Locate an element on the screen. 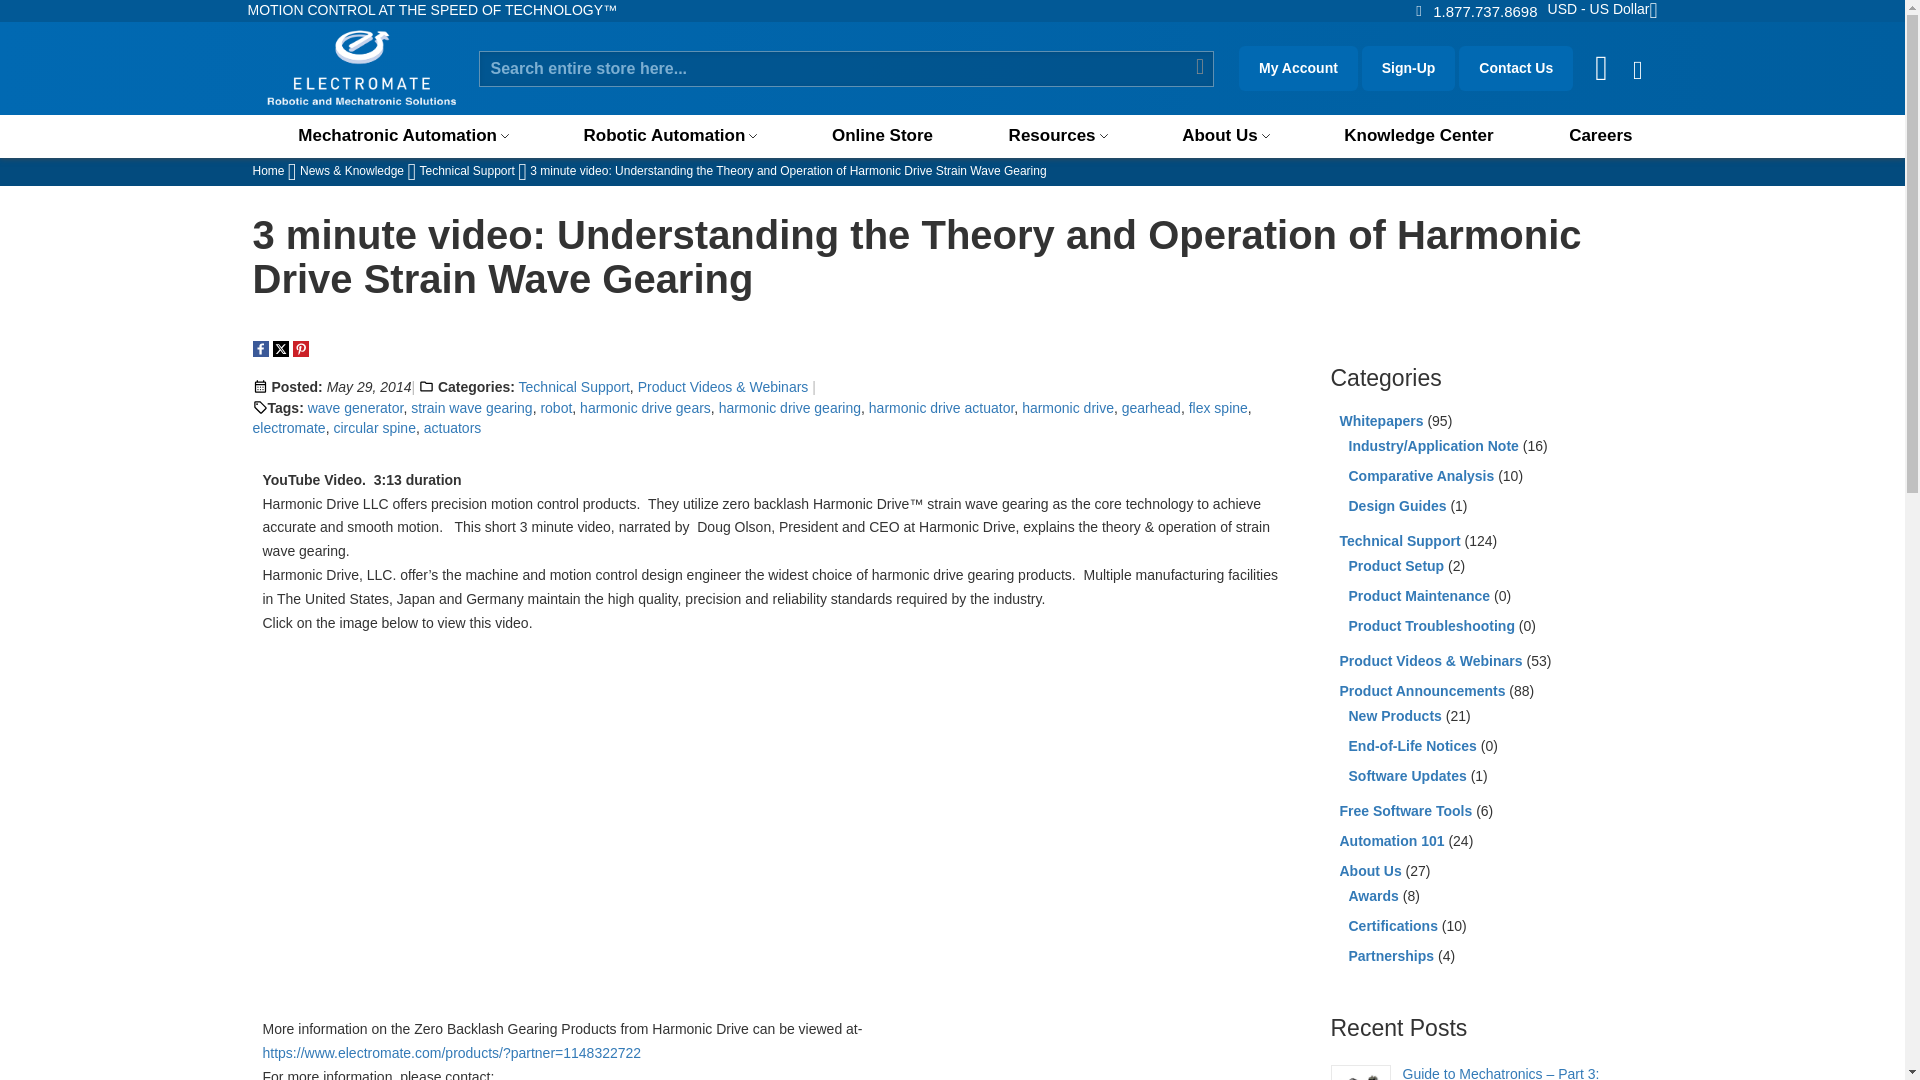  harmonic drive gearing is located at coordinates (789, 407).